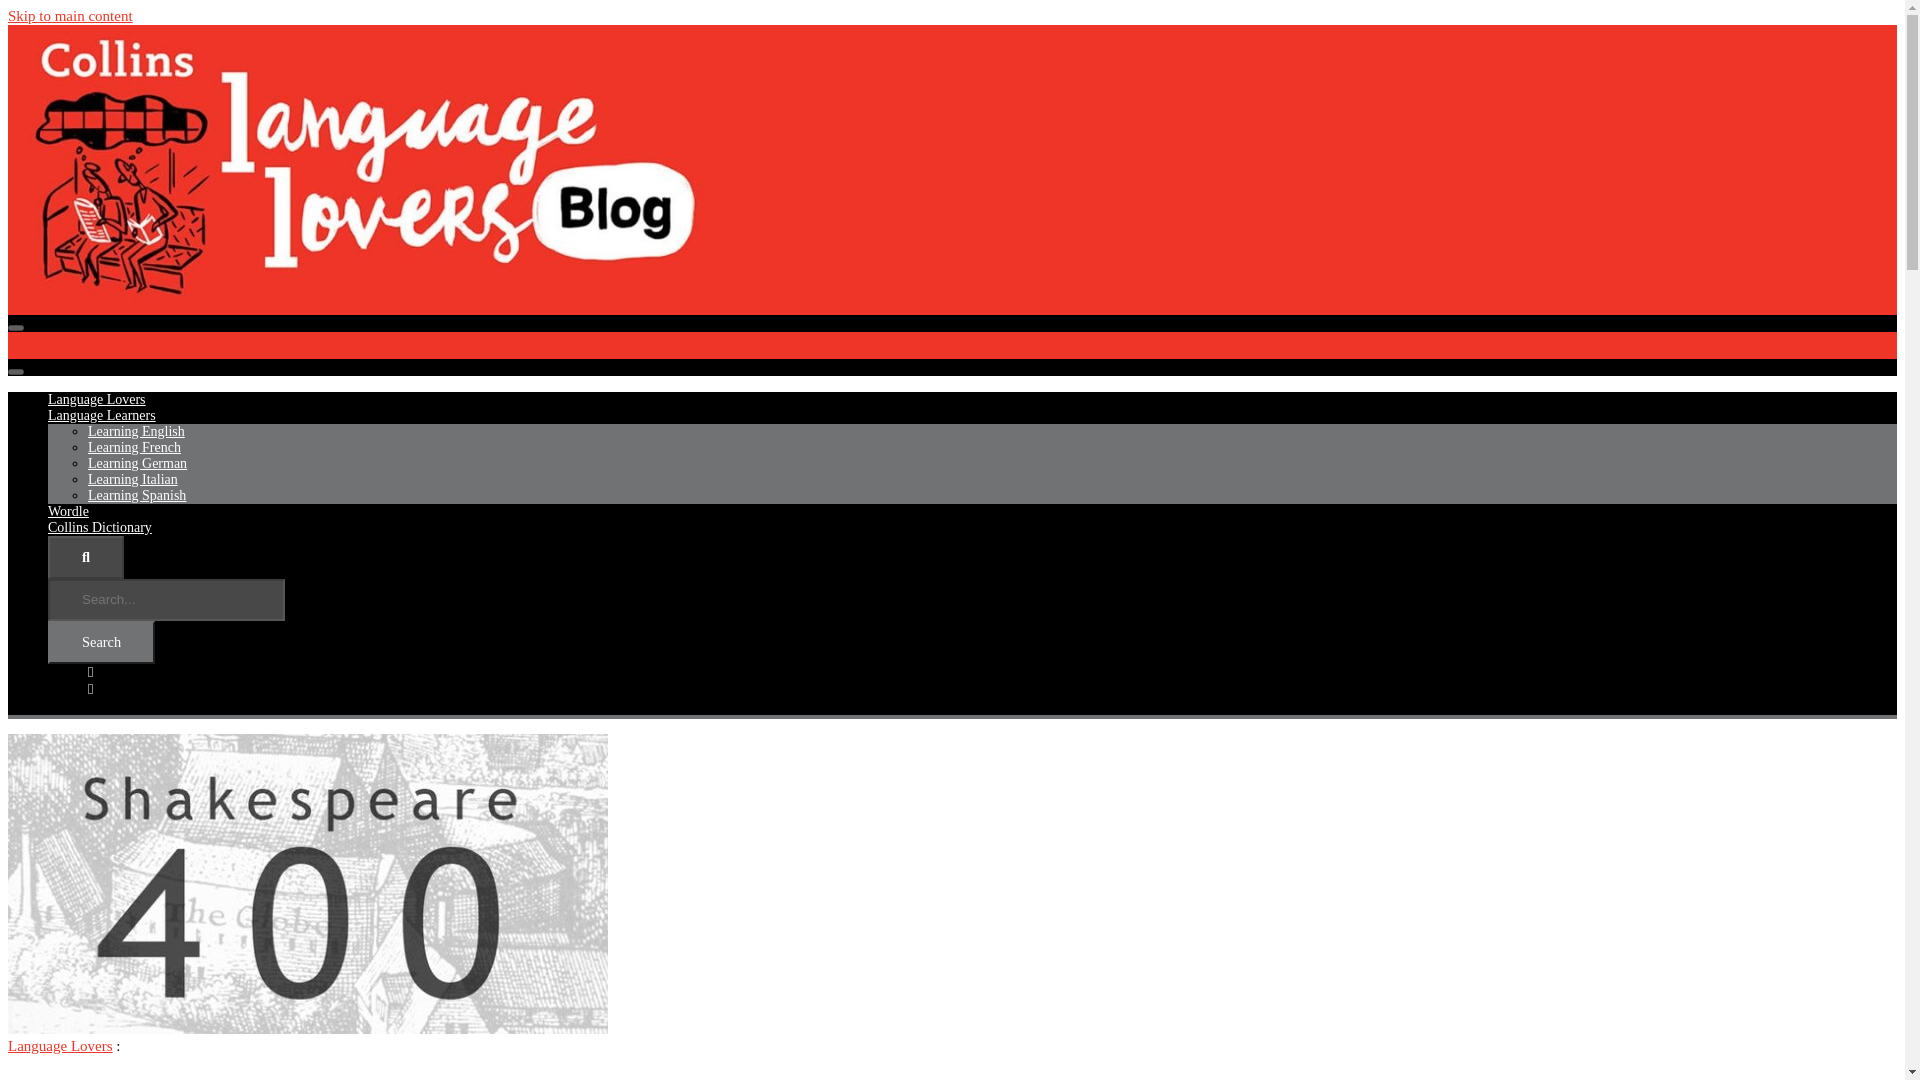  I want to click on Language Learners, so click(102, 416).